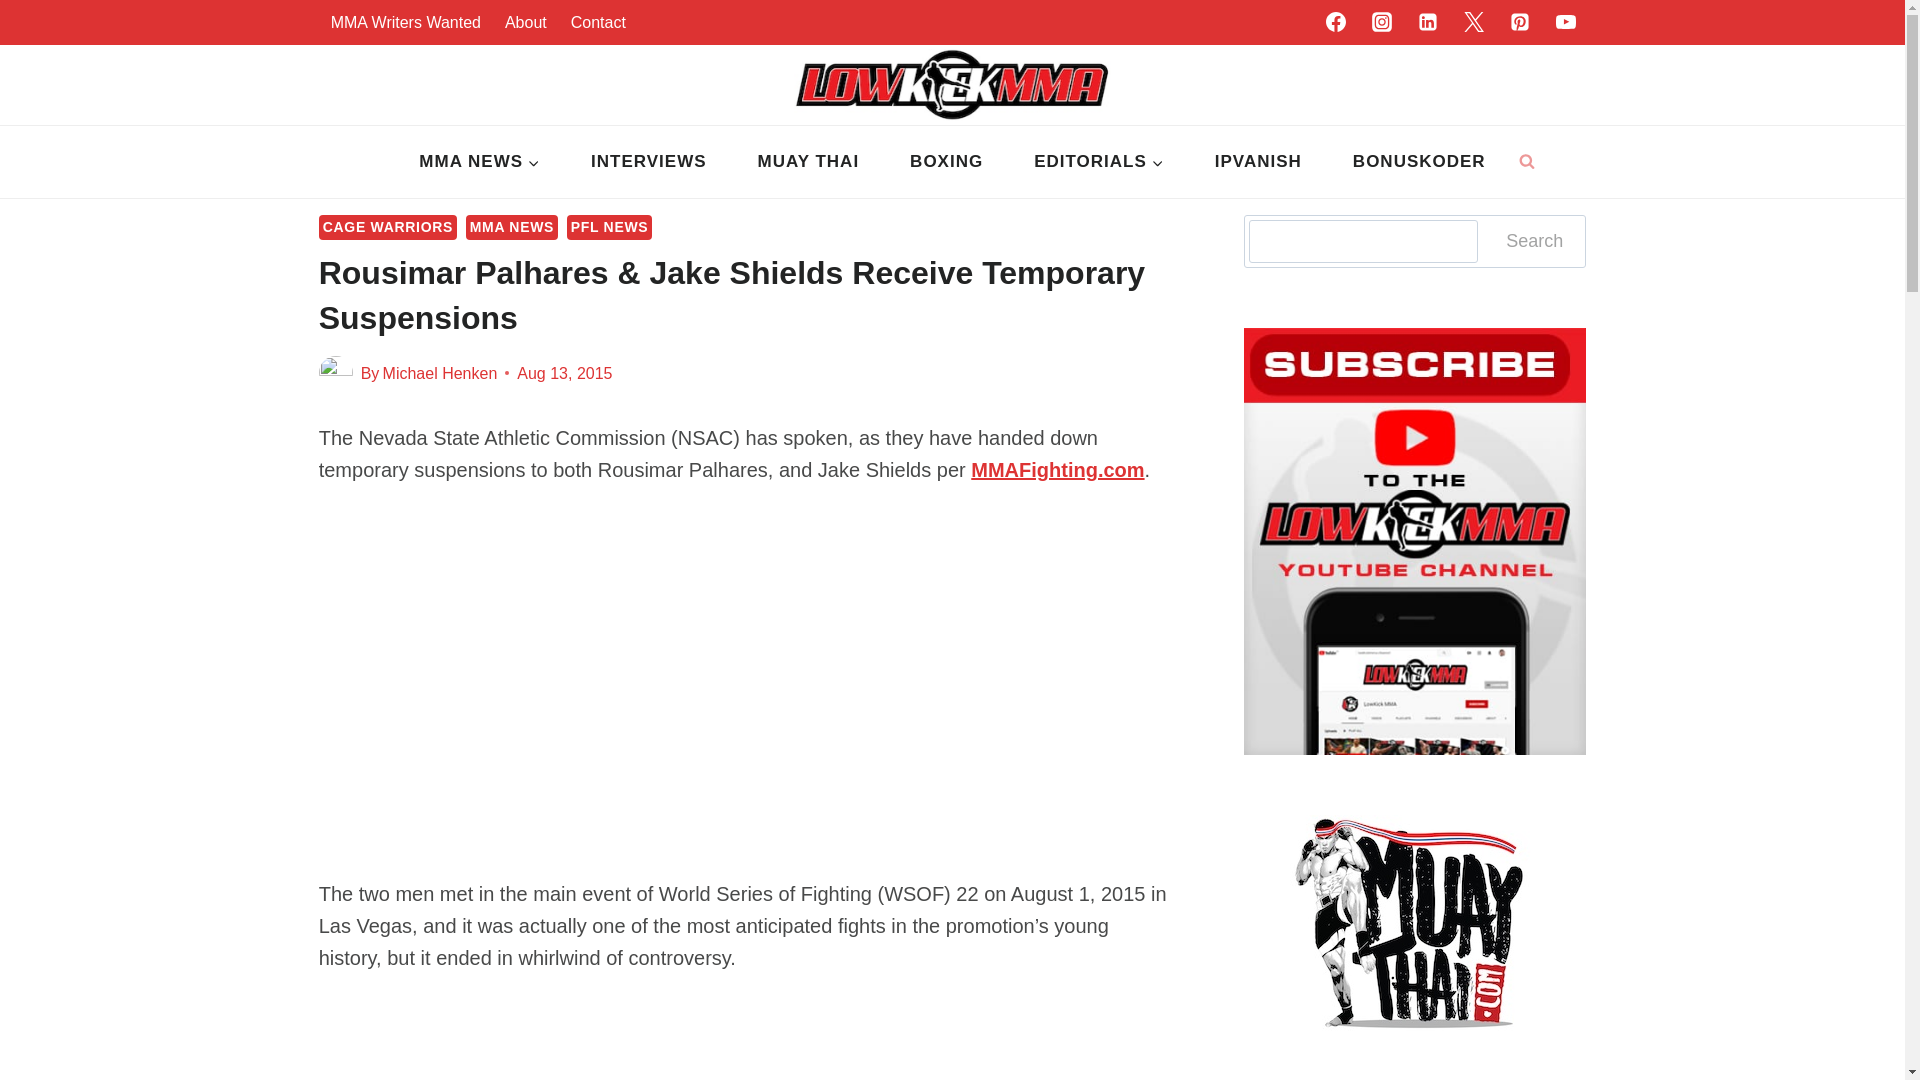 Image resolution: width=1920 pixels, height=1080 pixels. What do you see at coordinates (947, 162) in the screenshot?
I see `BOXING` at bounding box center [947, 162].